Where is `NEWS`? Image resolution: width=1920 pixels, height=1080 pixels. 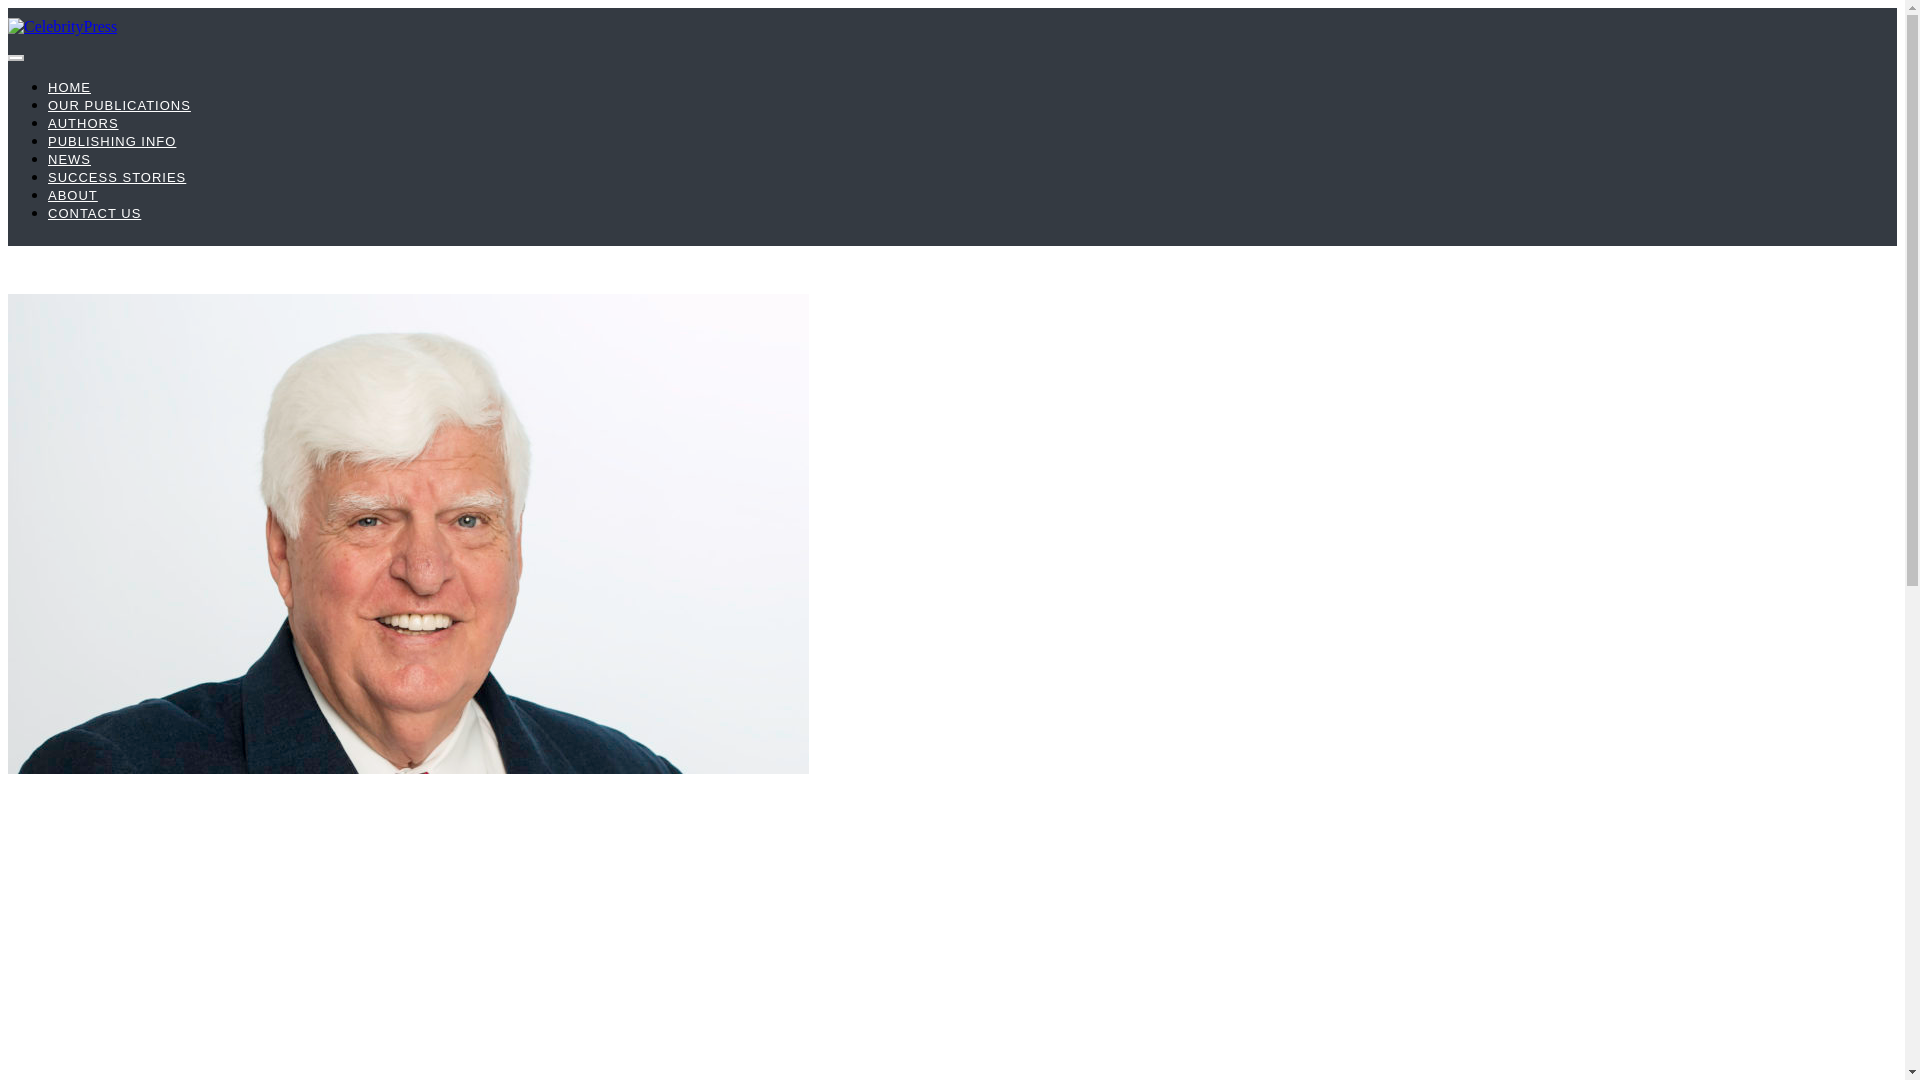 NEWS is located at coordinates (69, 160).